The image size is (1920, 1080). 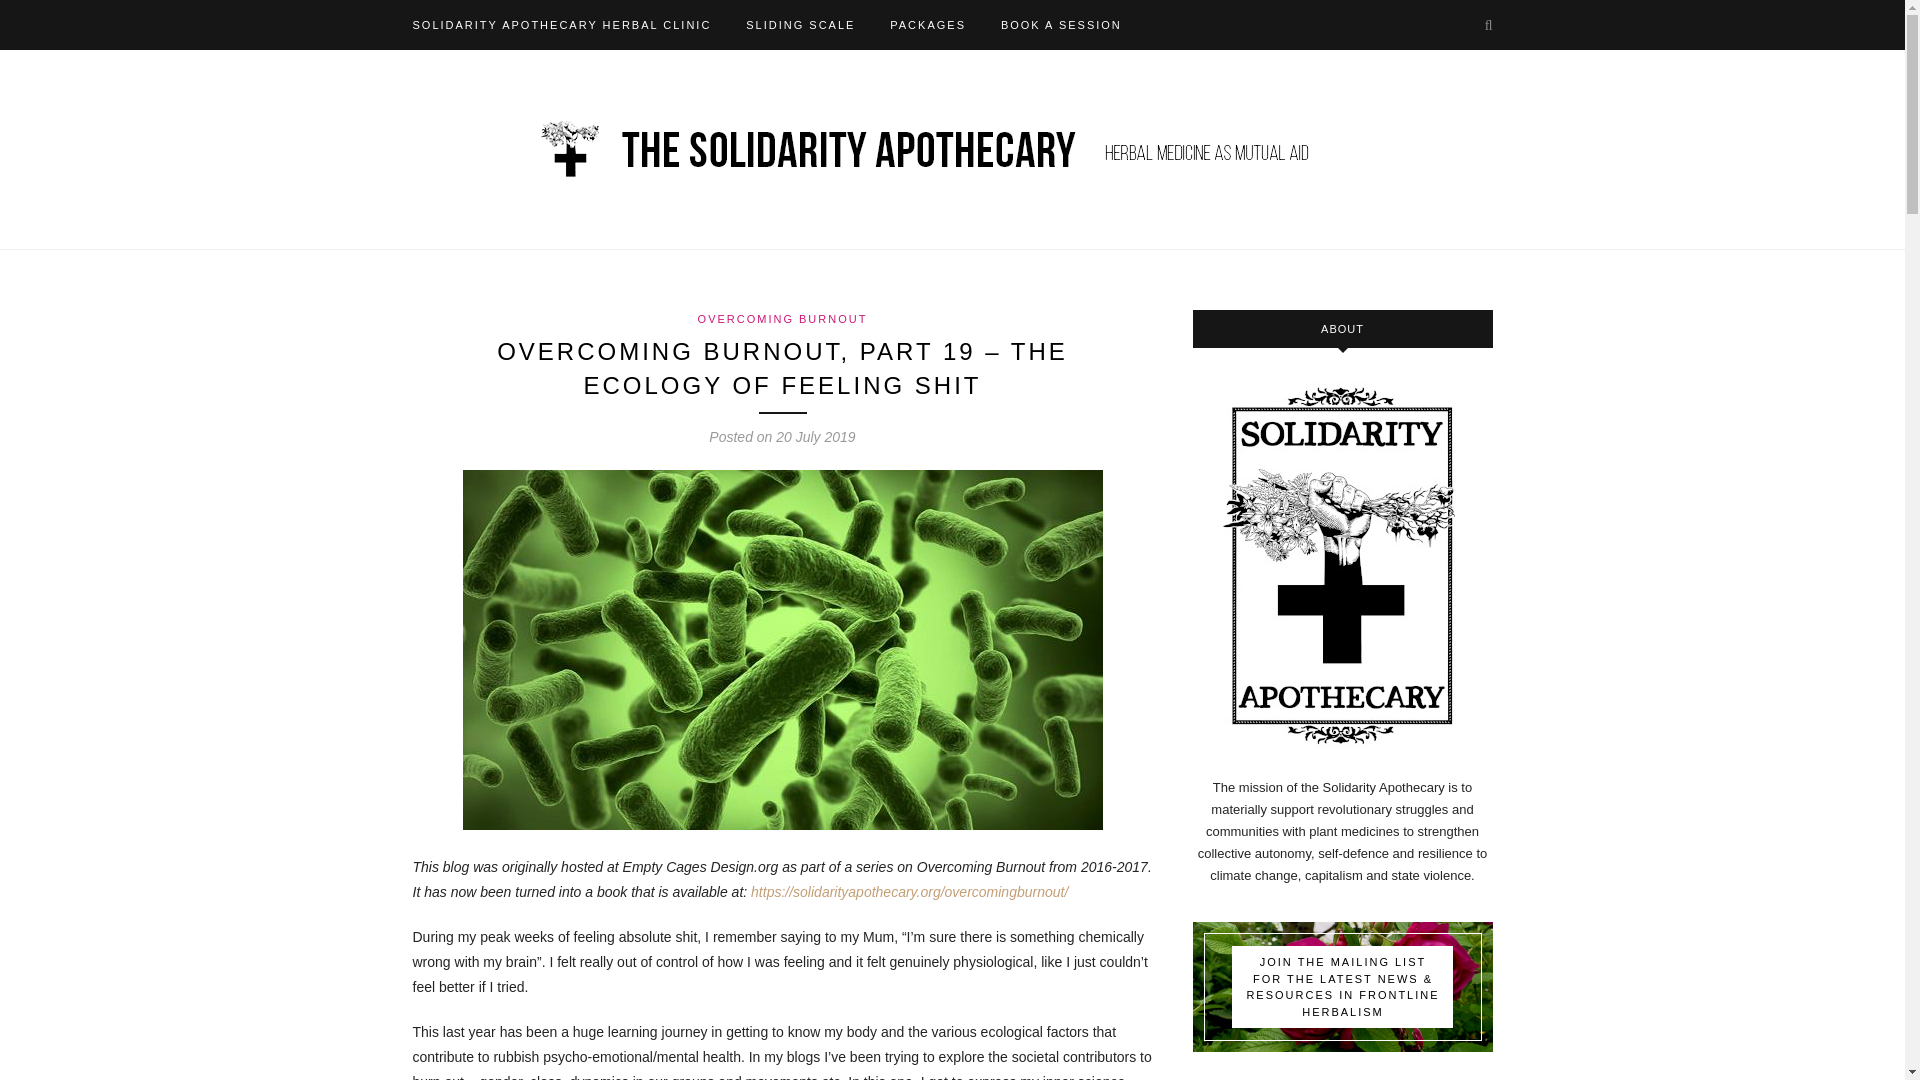 I want to click on SLIDING SCALE, so click(x=800, y=24).